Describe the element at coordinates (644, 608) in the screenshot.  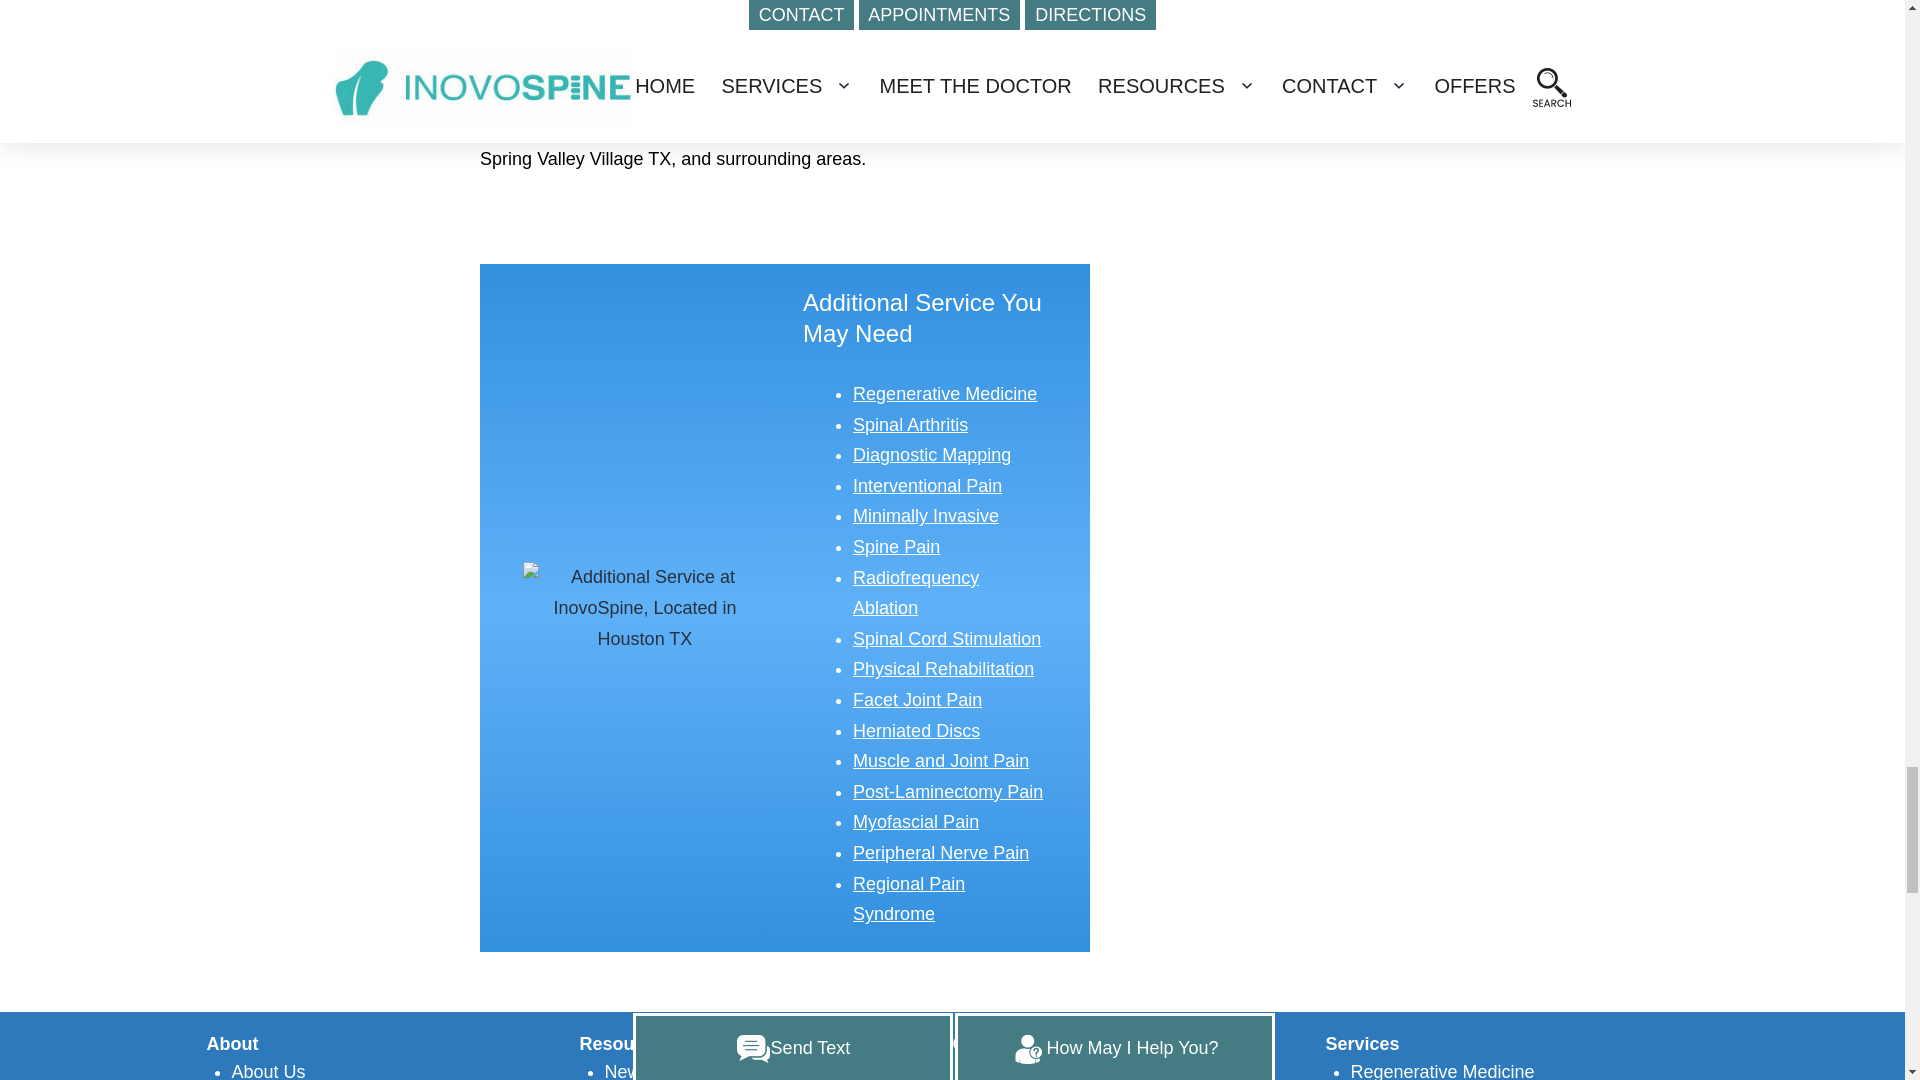
I see `Additional Service at InovoSpine, Located in Houston TX` at that location.